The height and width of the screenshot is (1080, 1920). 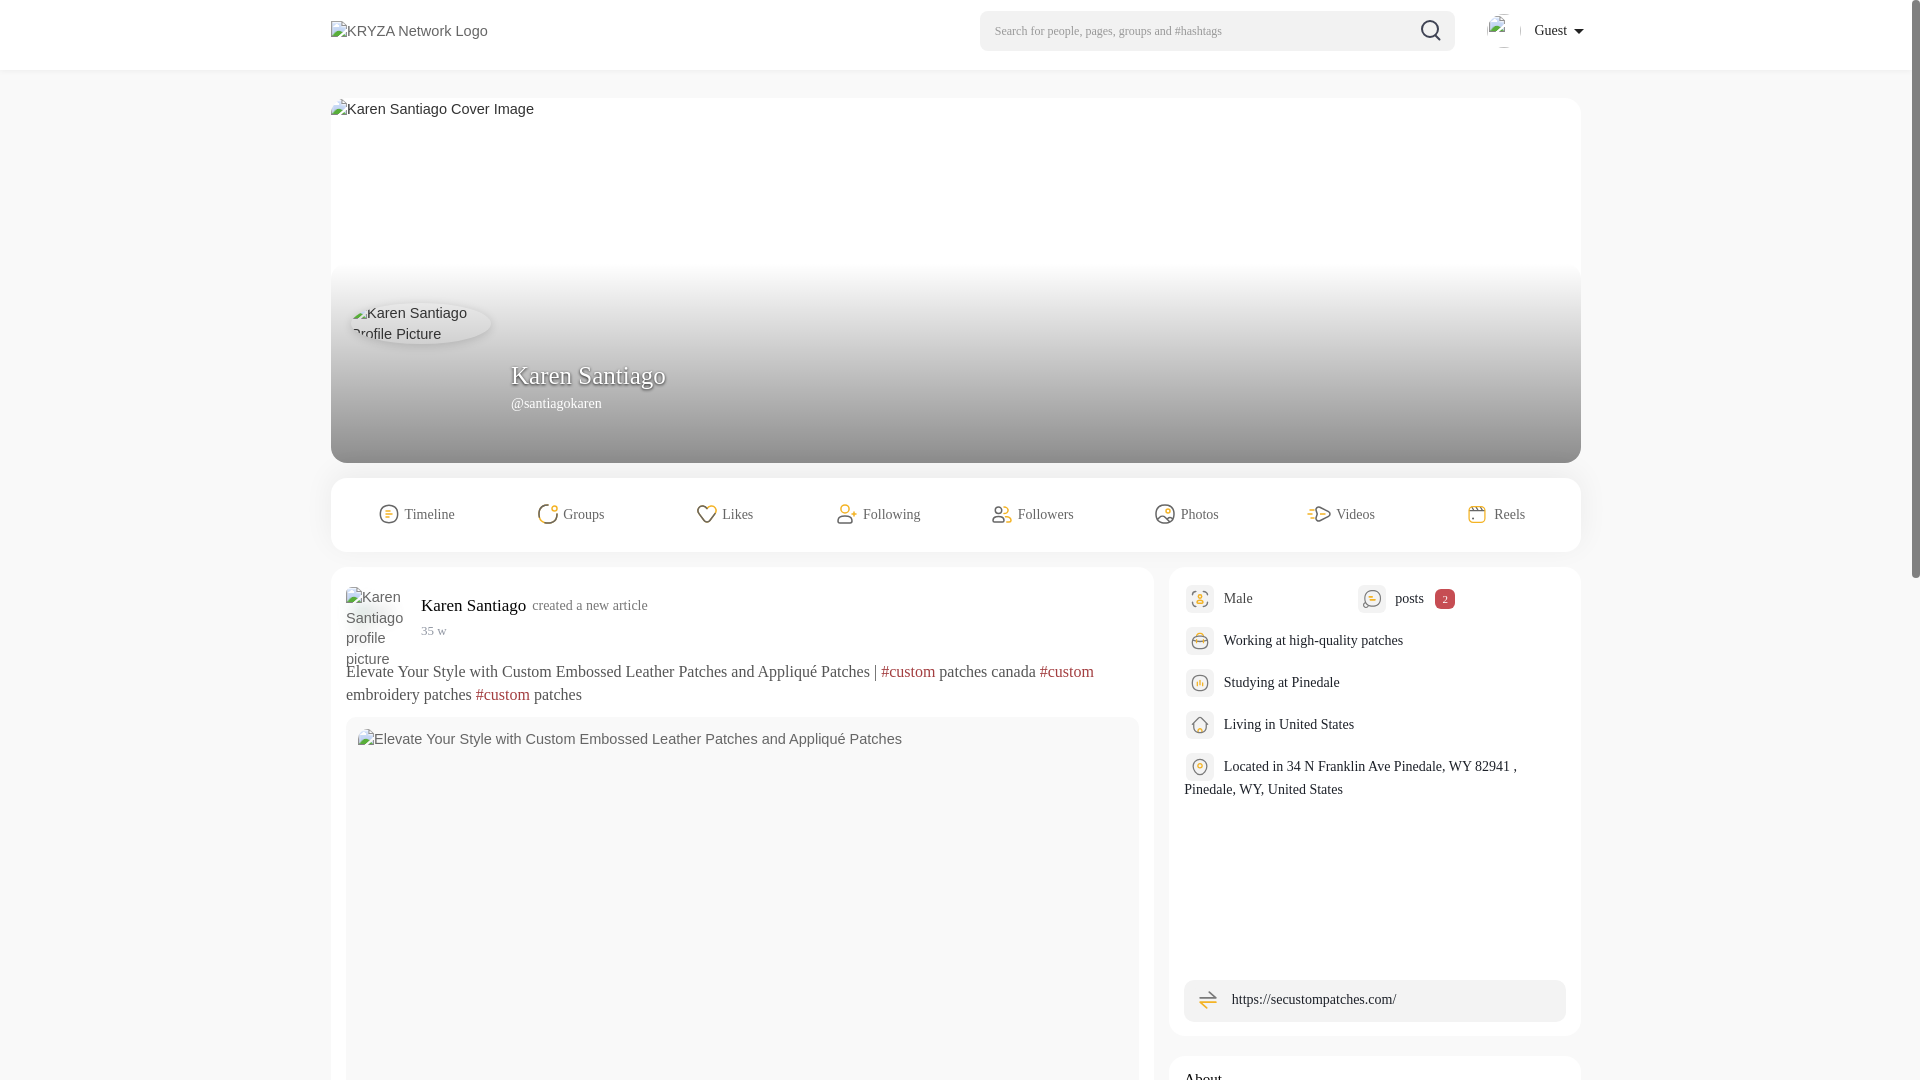 I want to click on 35 w, so click(x=434, y=630).